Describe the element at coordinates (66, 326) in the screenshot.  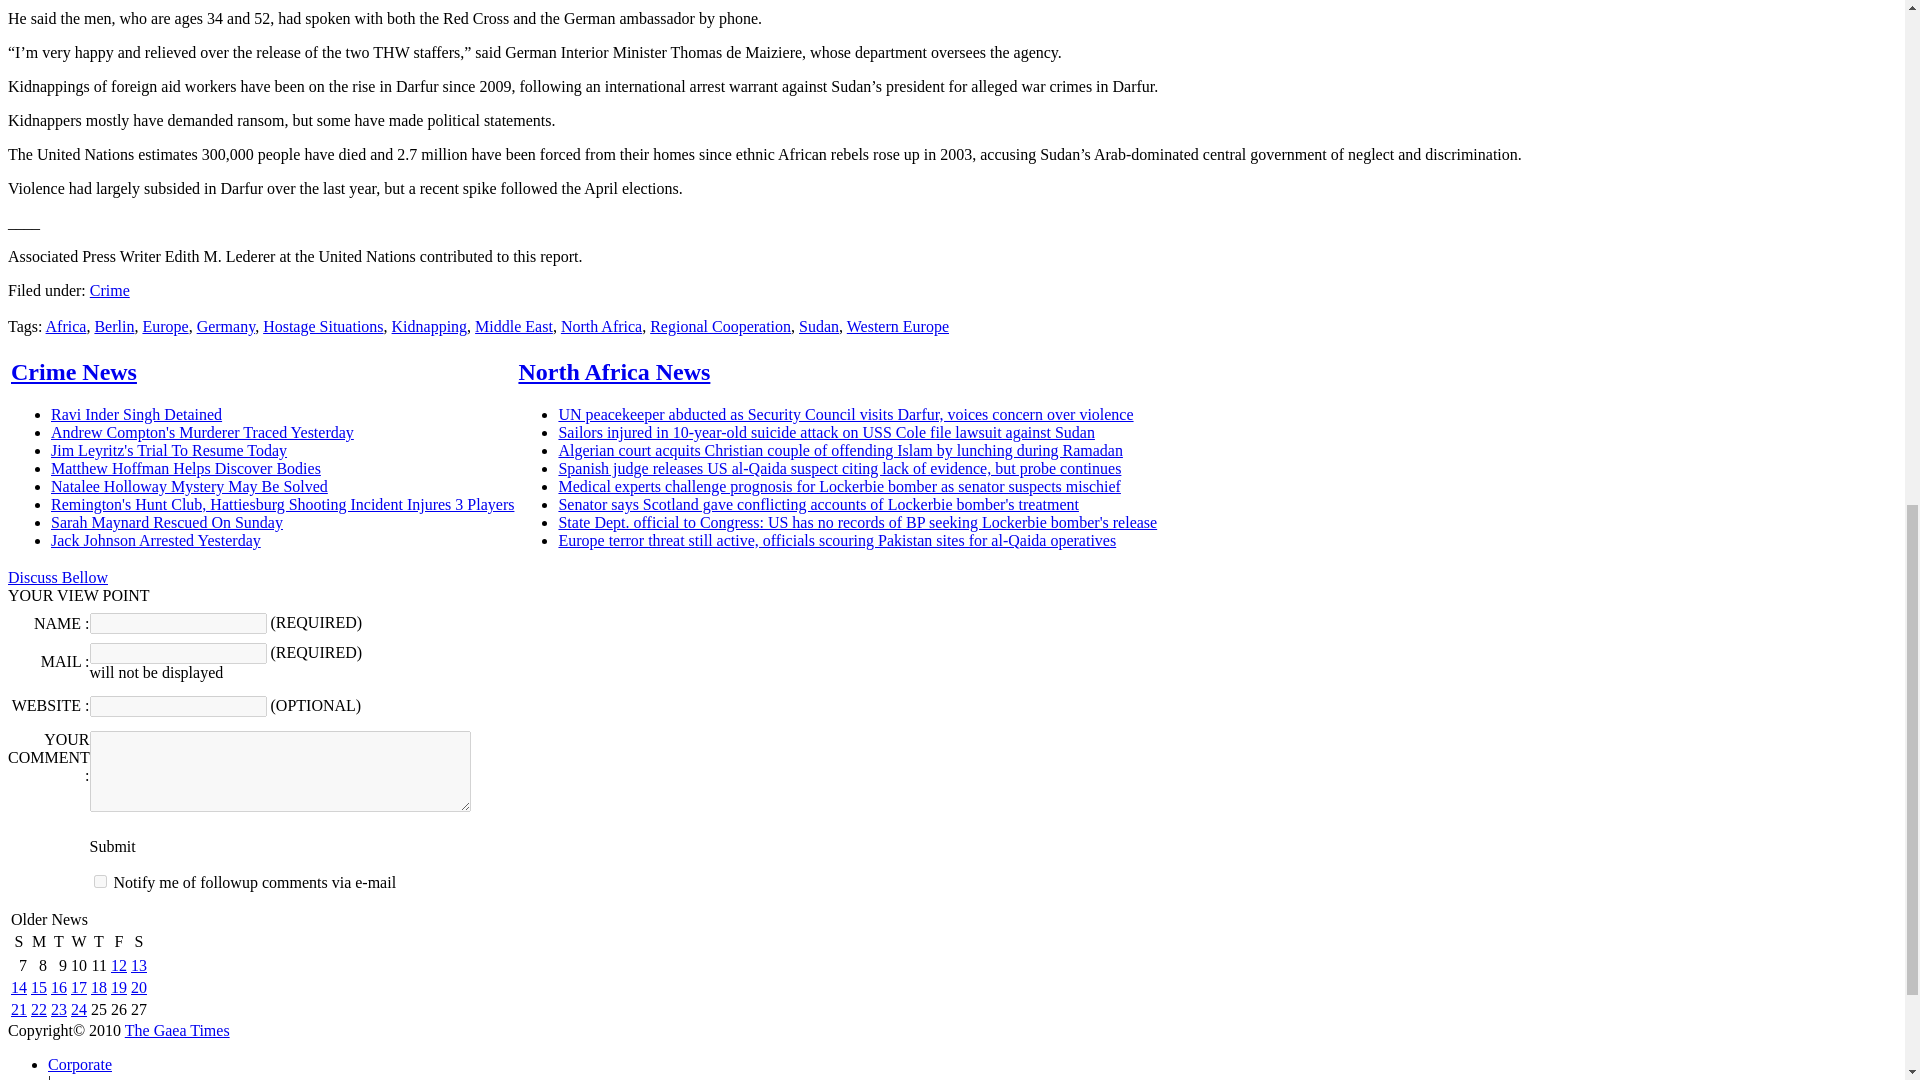
I see `Africa` at that location.